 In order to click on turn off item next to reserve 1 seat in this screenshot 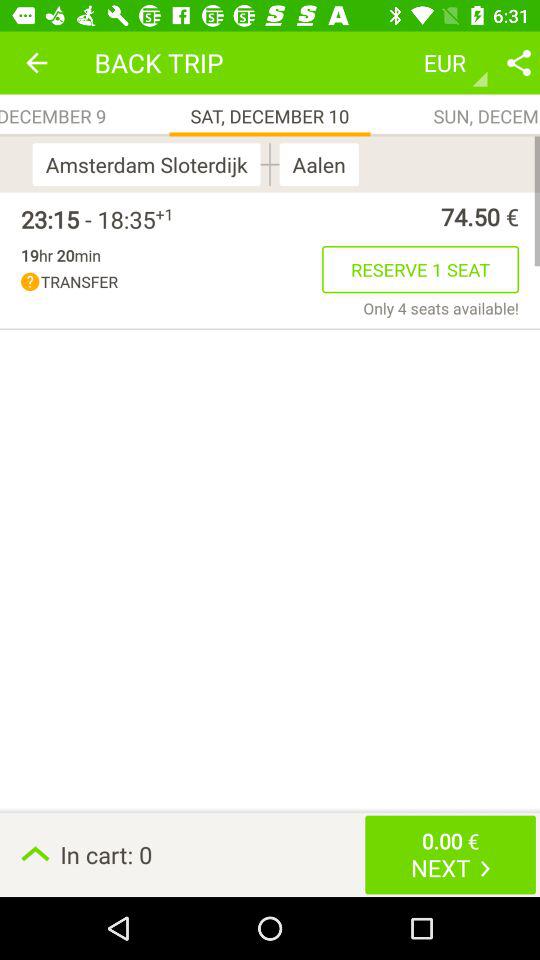, I will do `click(172, 282)`.